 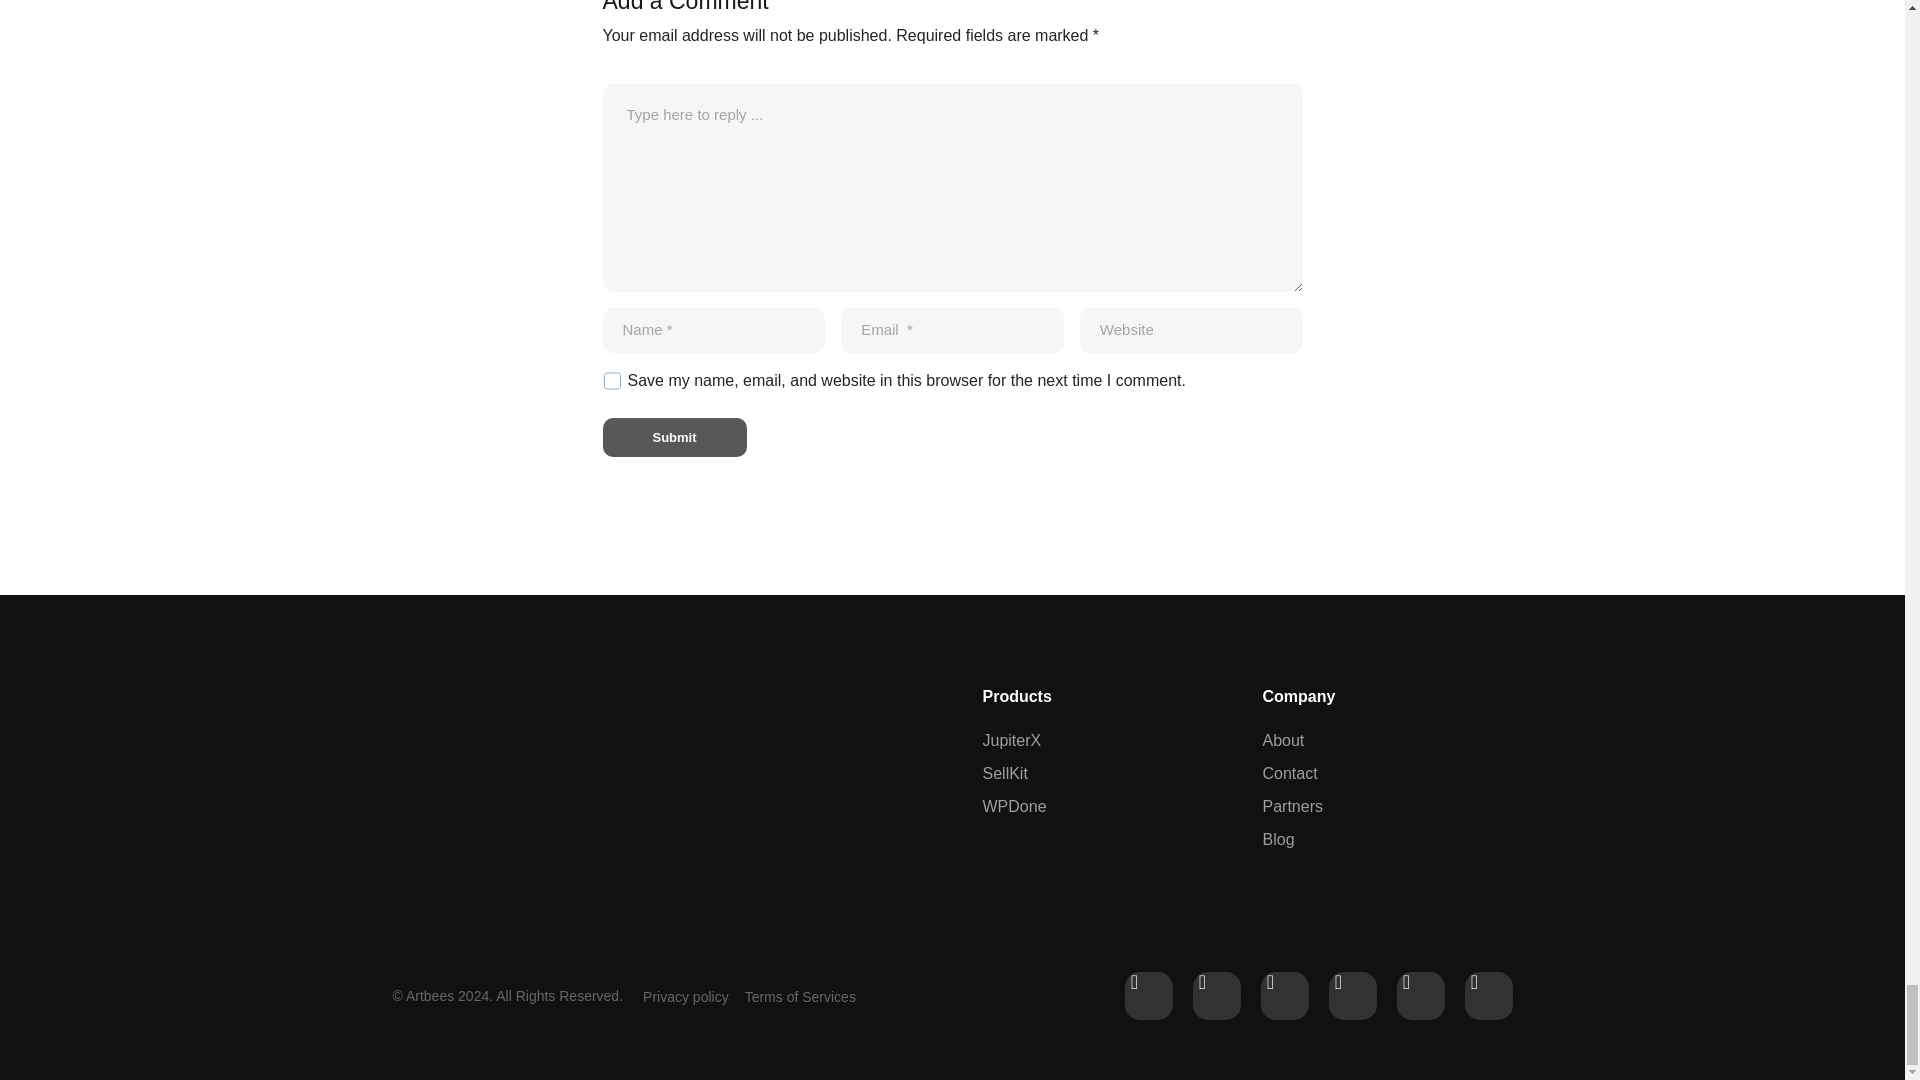 I want to click on Submit, so click(x=674, y=437).